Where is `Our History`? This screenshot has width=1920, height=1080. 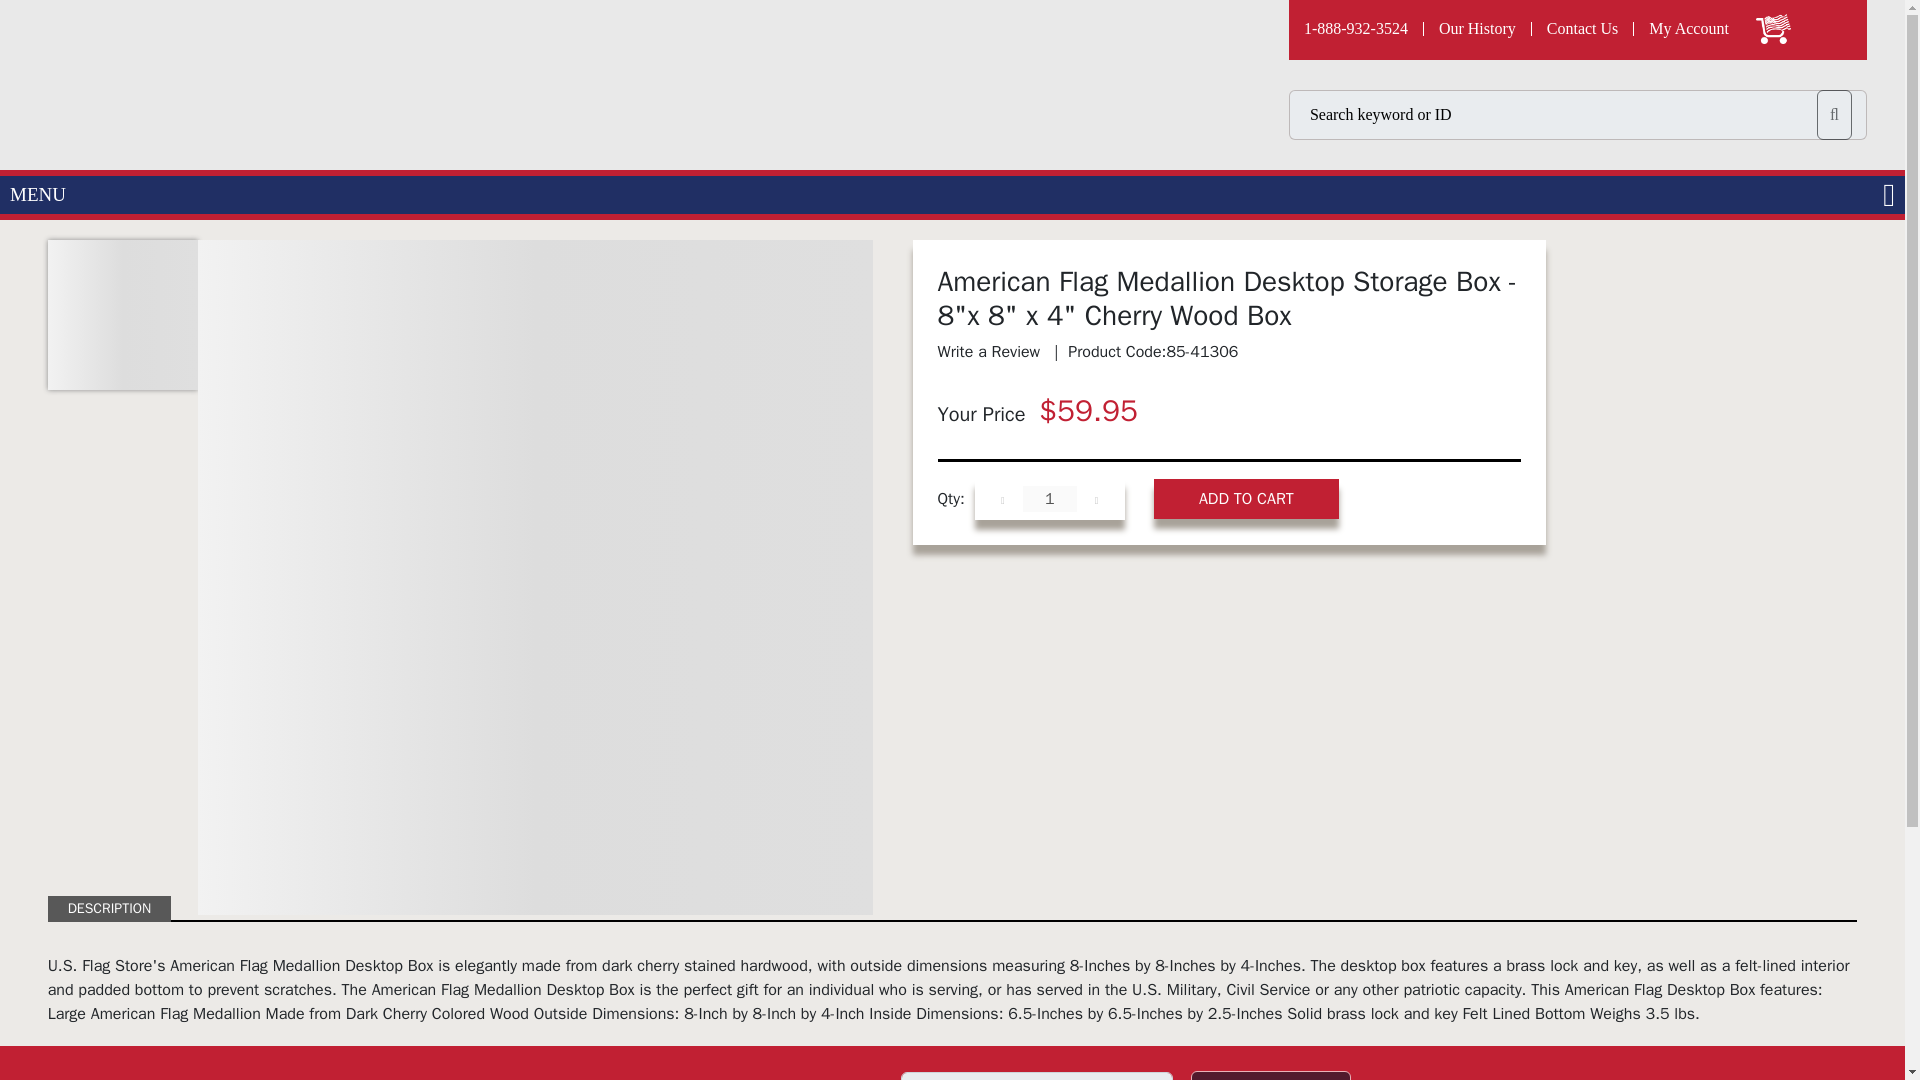
Our History is located at coordinates (1478, 28).